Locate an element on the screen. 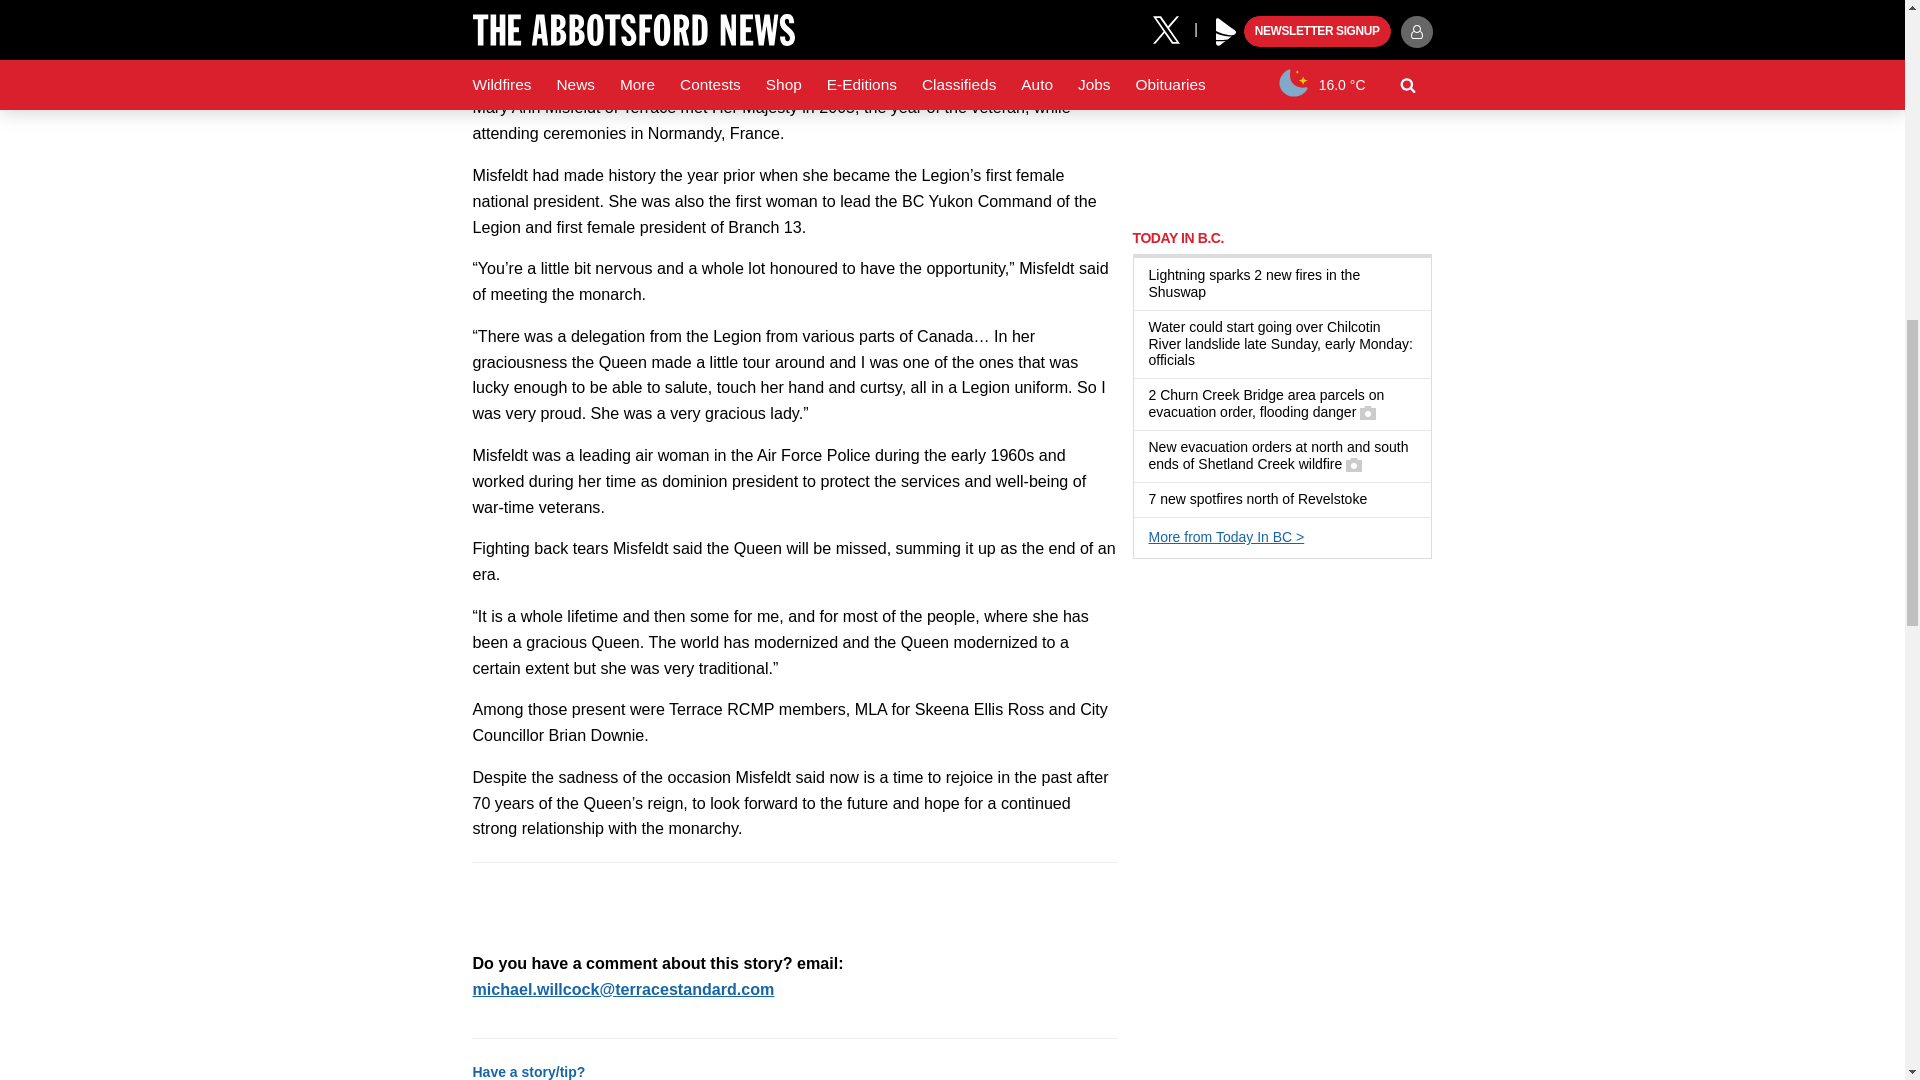 The image size is (1920, 1080). Has a gallery is located at coordinates (1368, 413).